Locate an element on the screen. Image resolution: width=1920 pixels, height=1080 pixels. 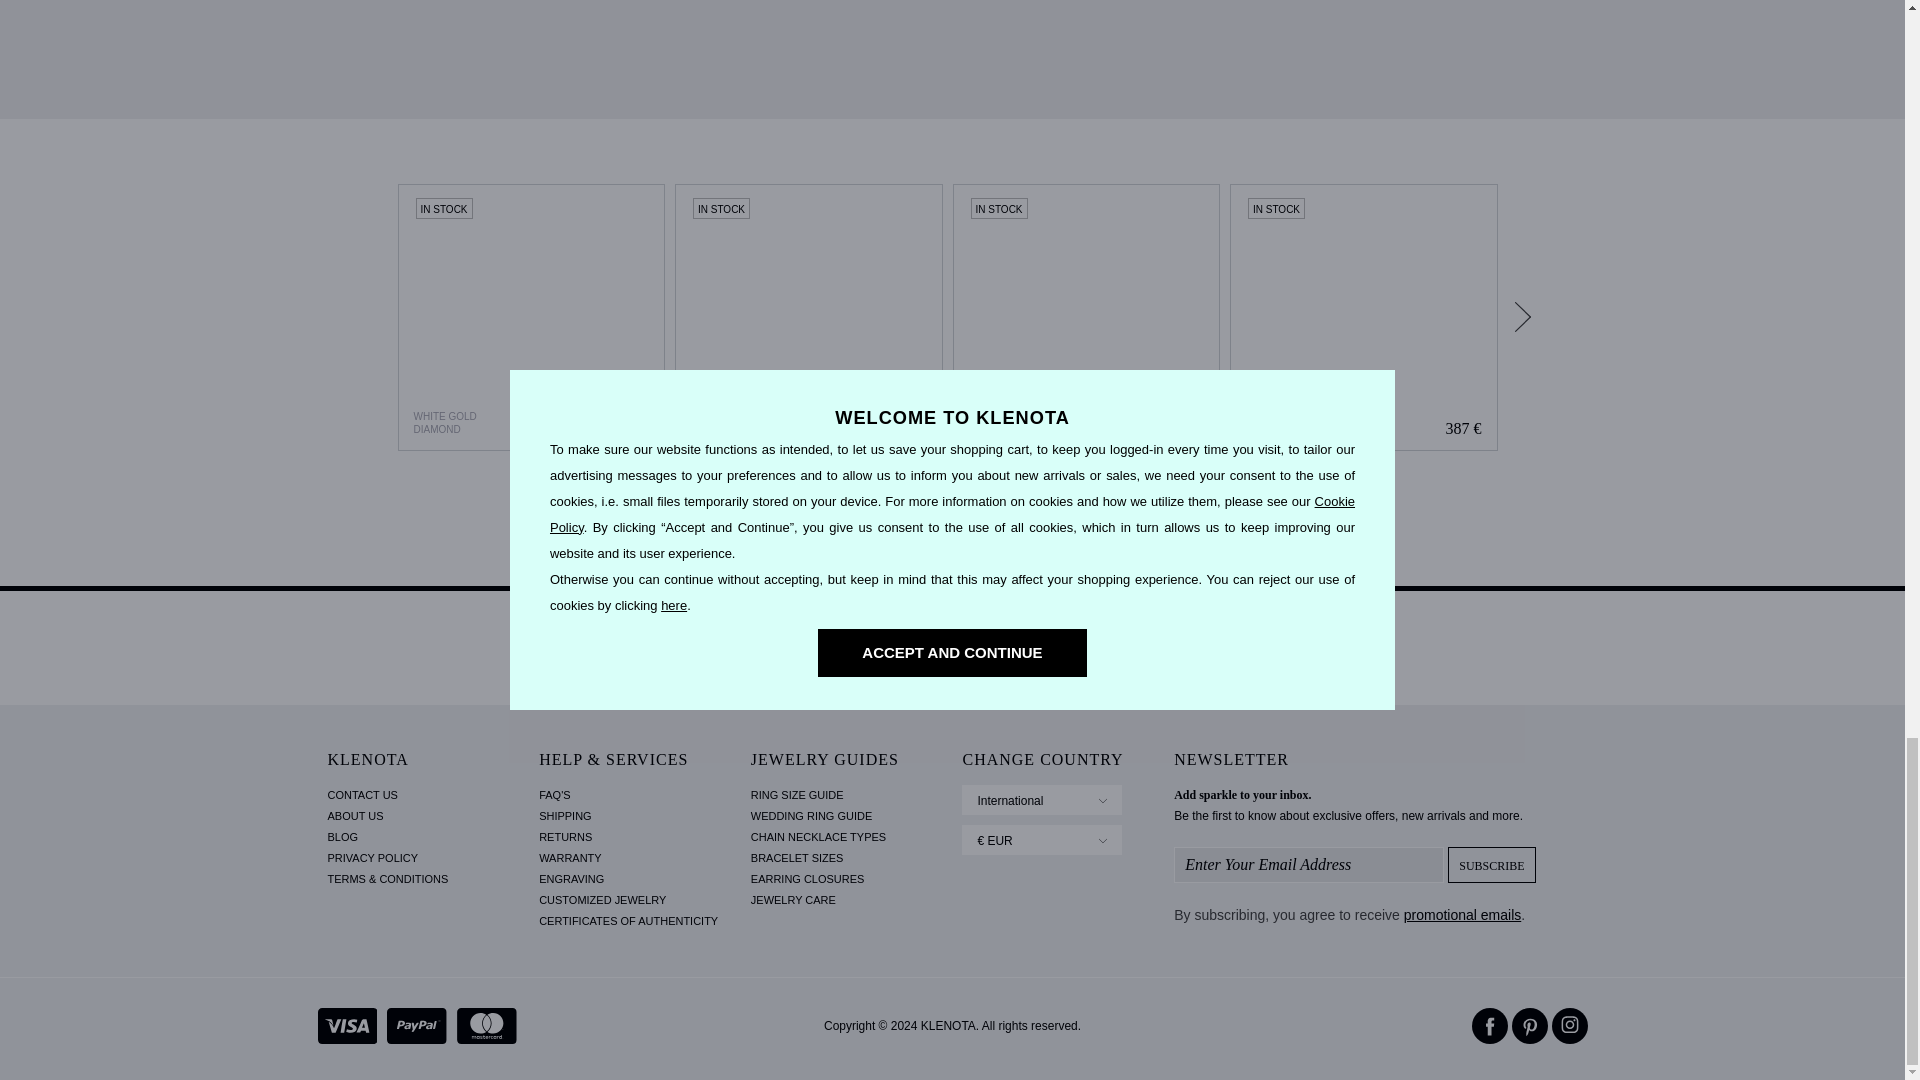
Bird Pendant with a Diamond in White Gold is located at coordinates (1364, 318).